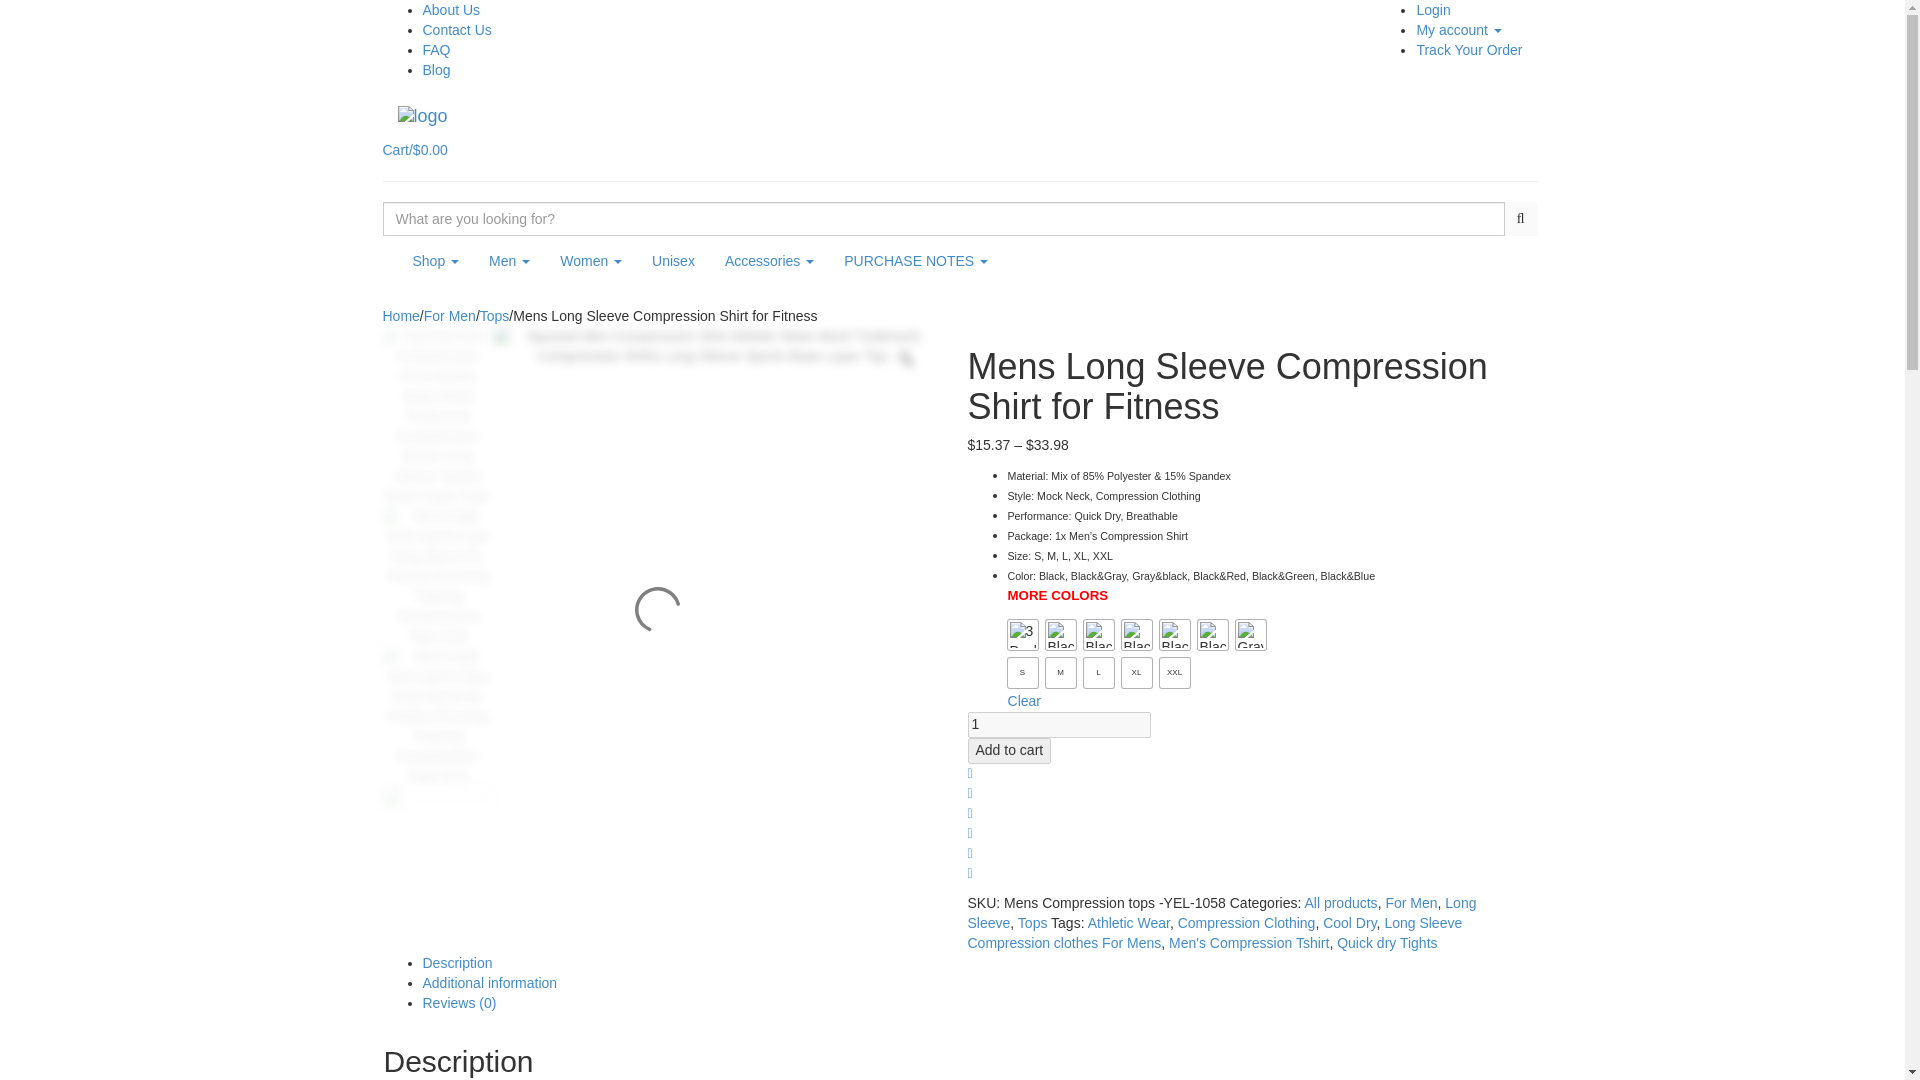 This screenshot has width=1920, height=1080. I want to click on Login, so click(1432, 10).